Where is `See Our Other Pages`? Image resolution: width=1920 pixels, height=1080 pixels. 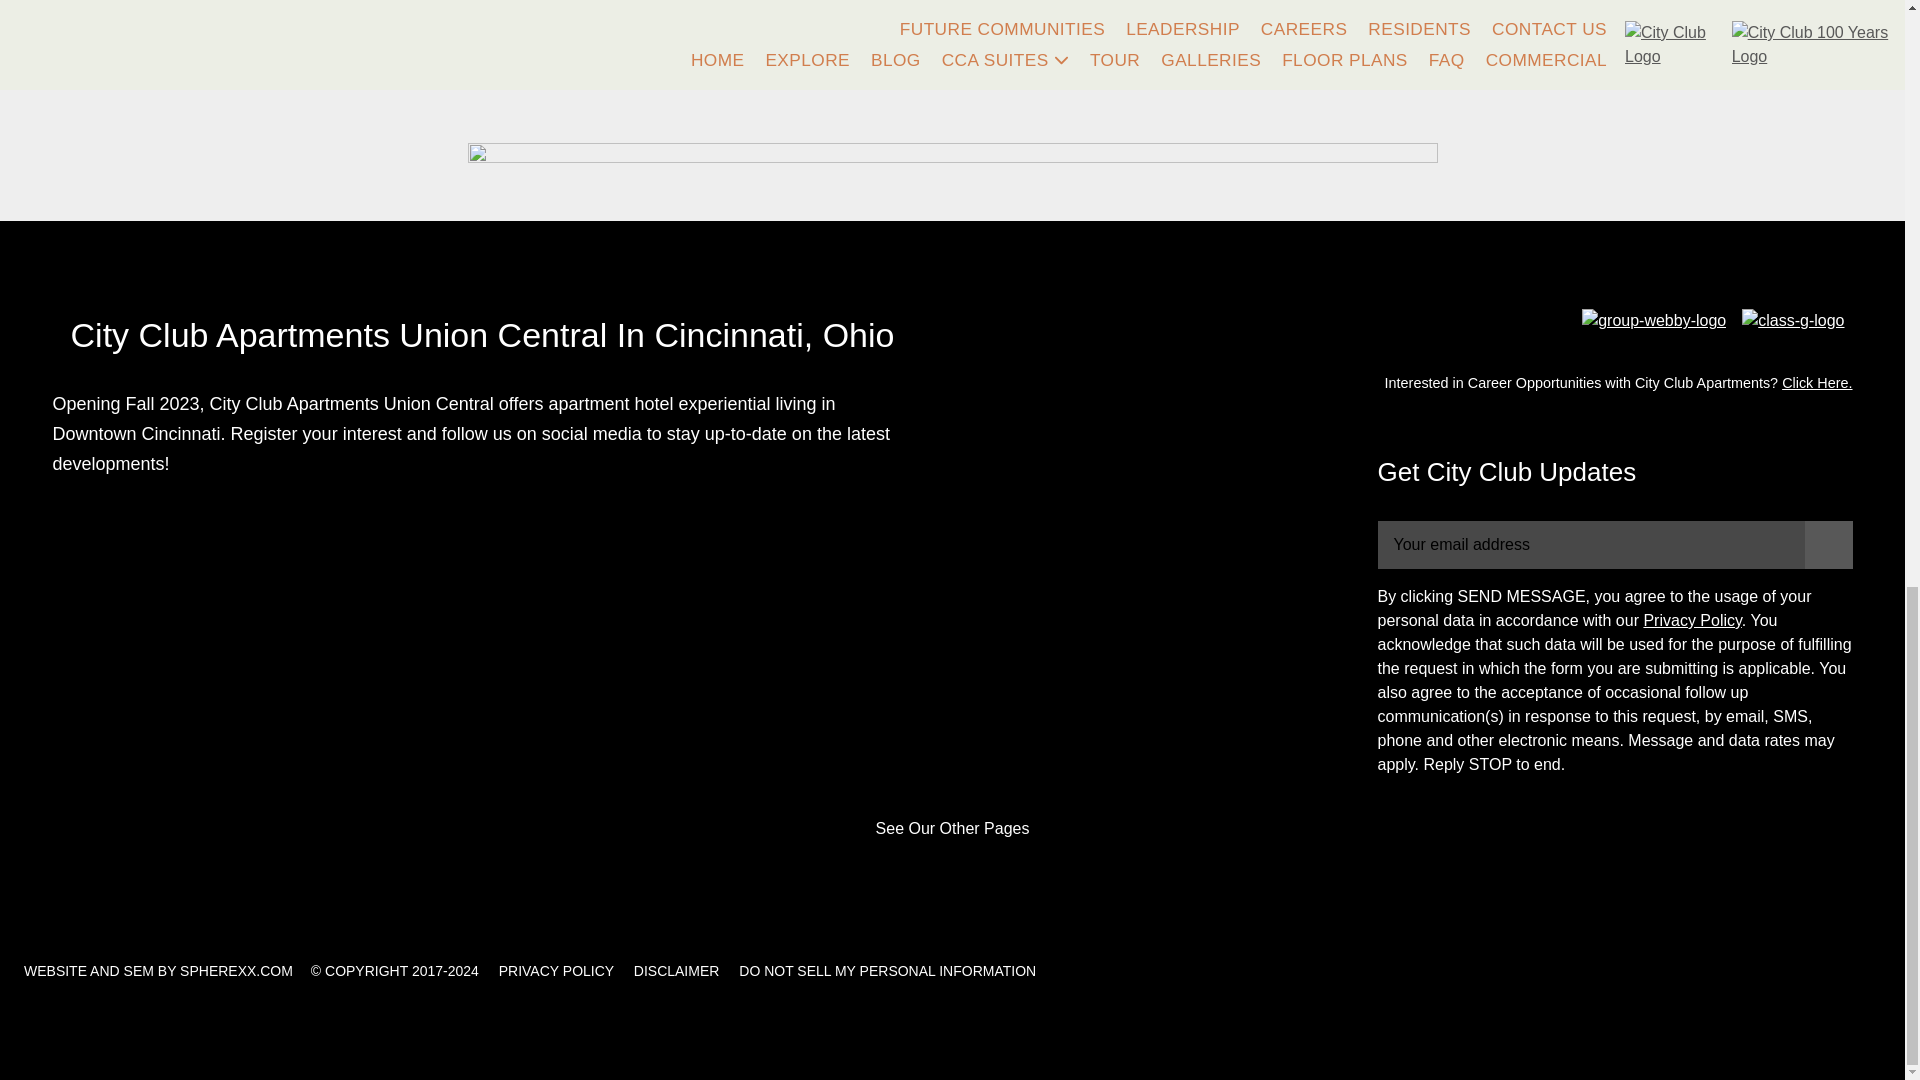
See Our Other Pages is located at coordinates (952, 828).